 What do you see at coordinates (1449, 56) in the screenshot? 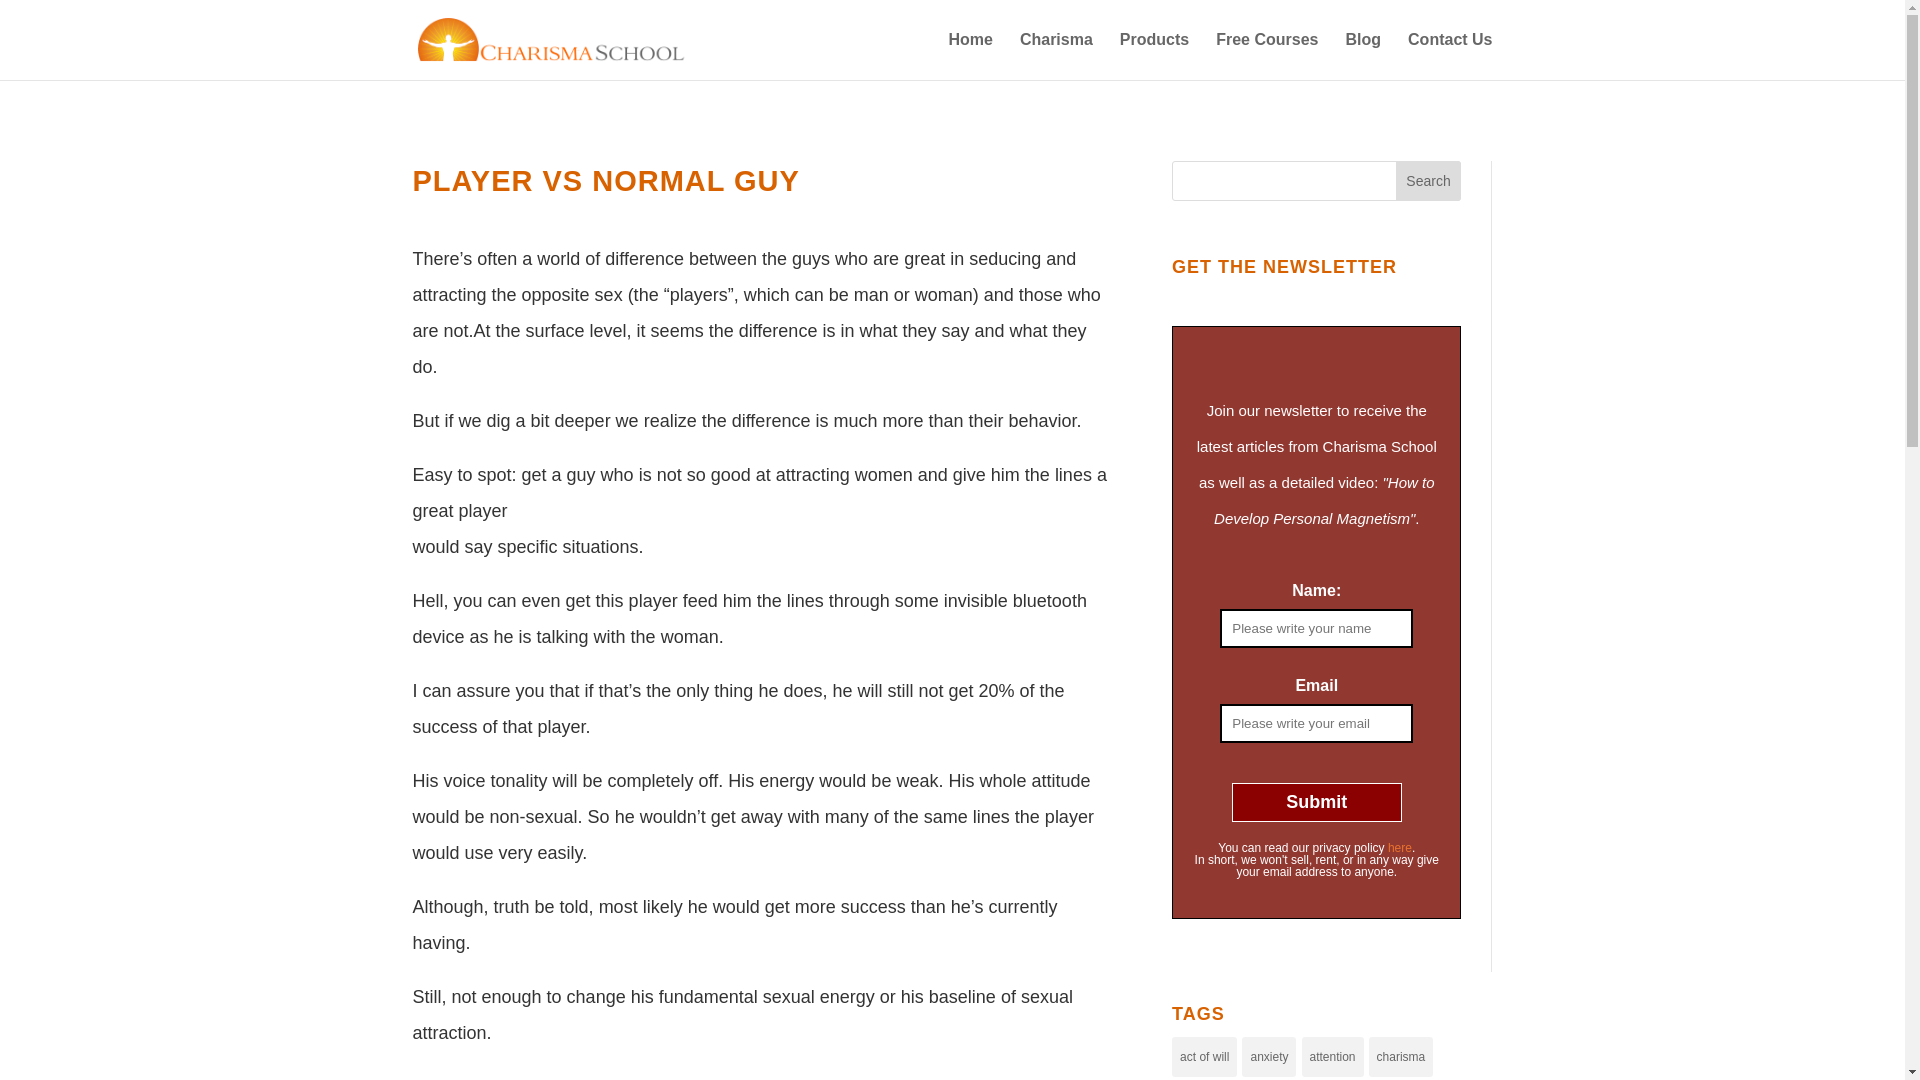
I see `Contact Us` at bounding box center [1449, 56].